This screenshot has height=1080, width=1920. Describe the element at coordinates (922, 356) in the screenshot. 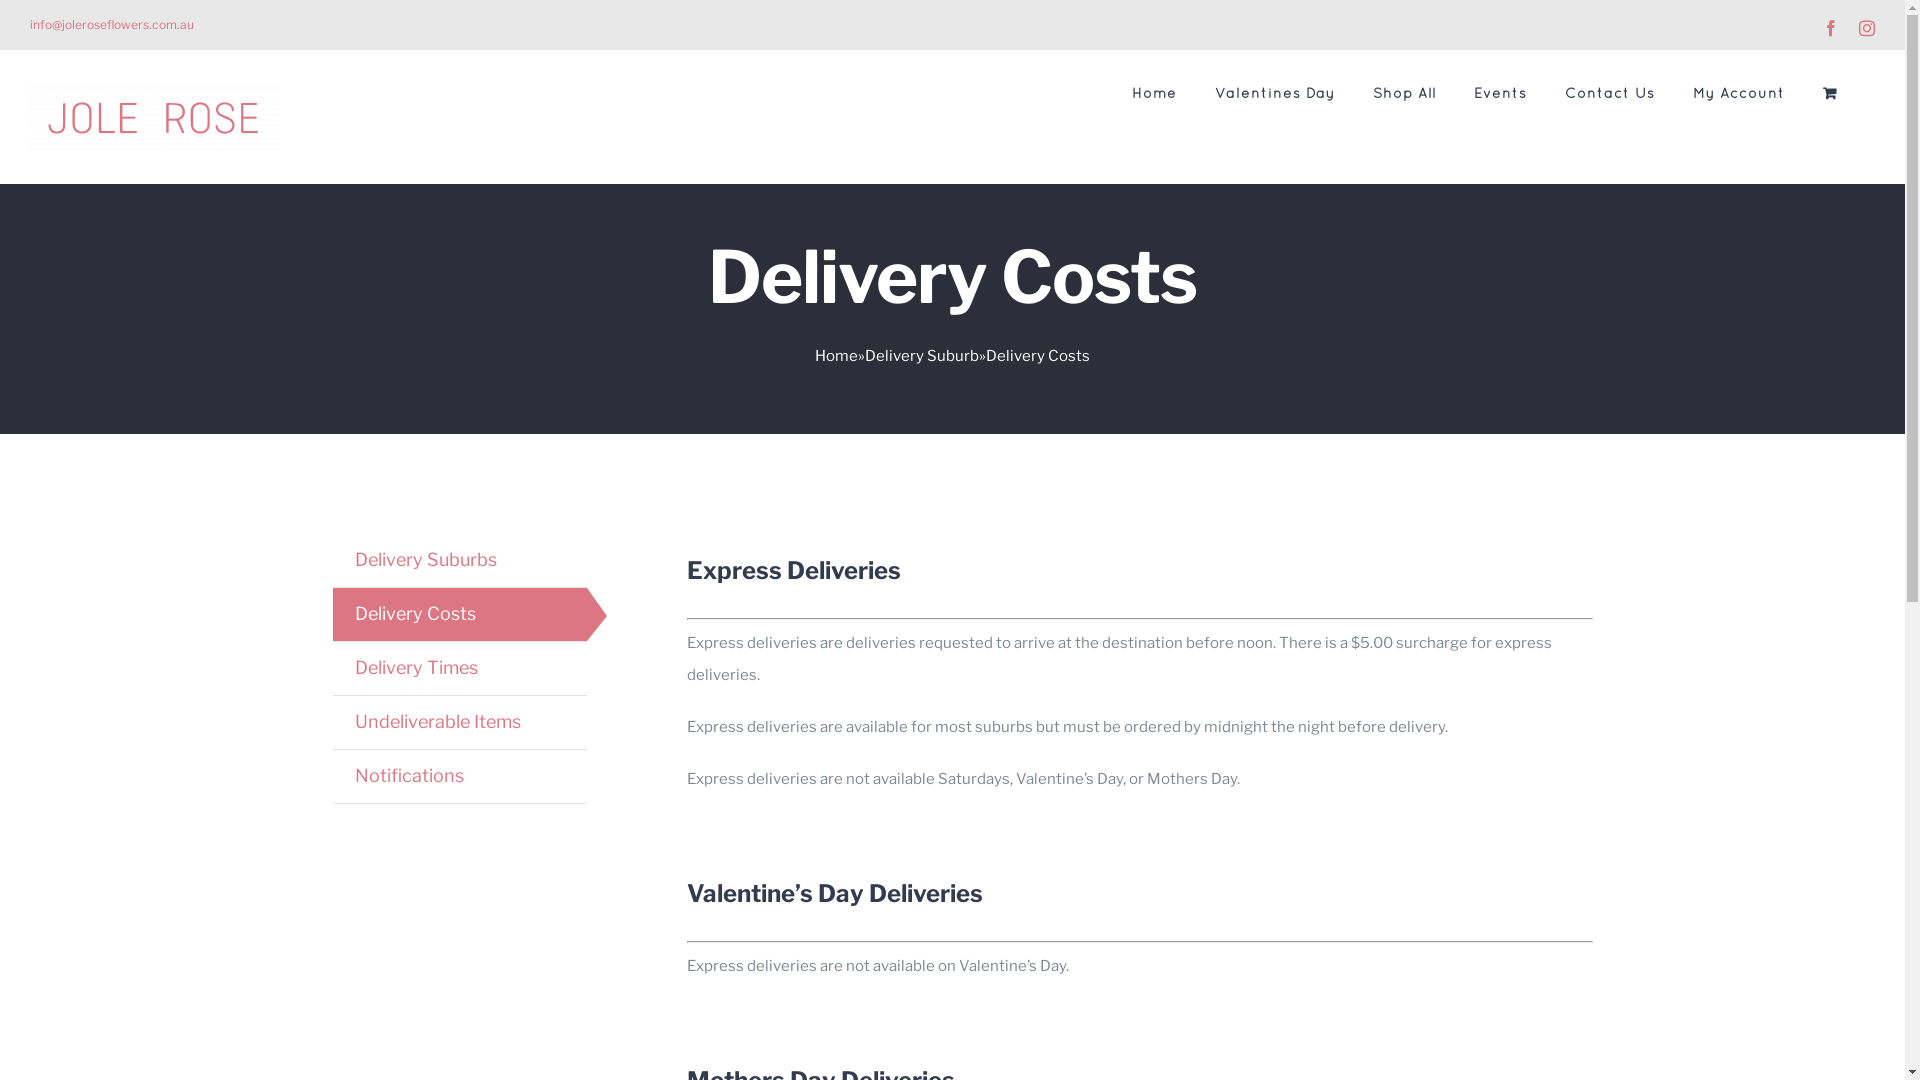

I see `Delivery Suburb` at that location.